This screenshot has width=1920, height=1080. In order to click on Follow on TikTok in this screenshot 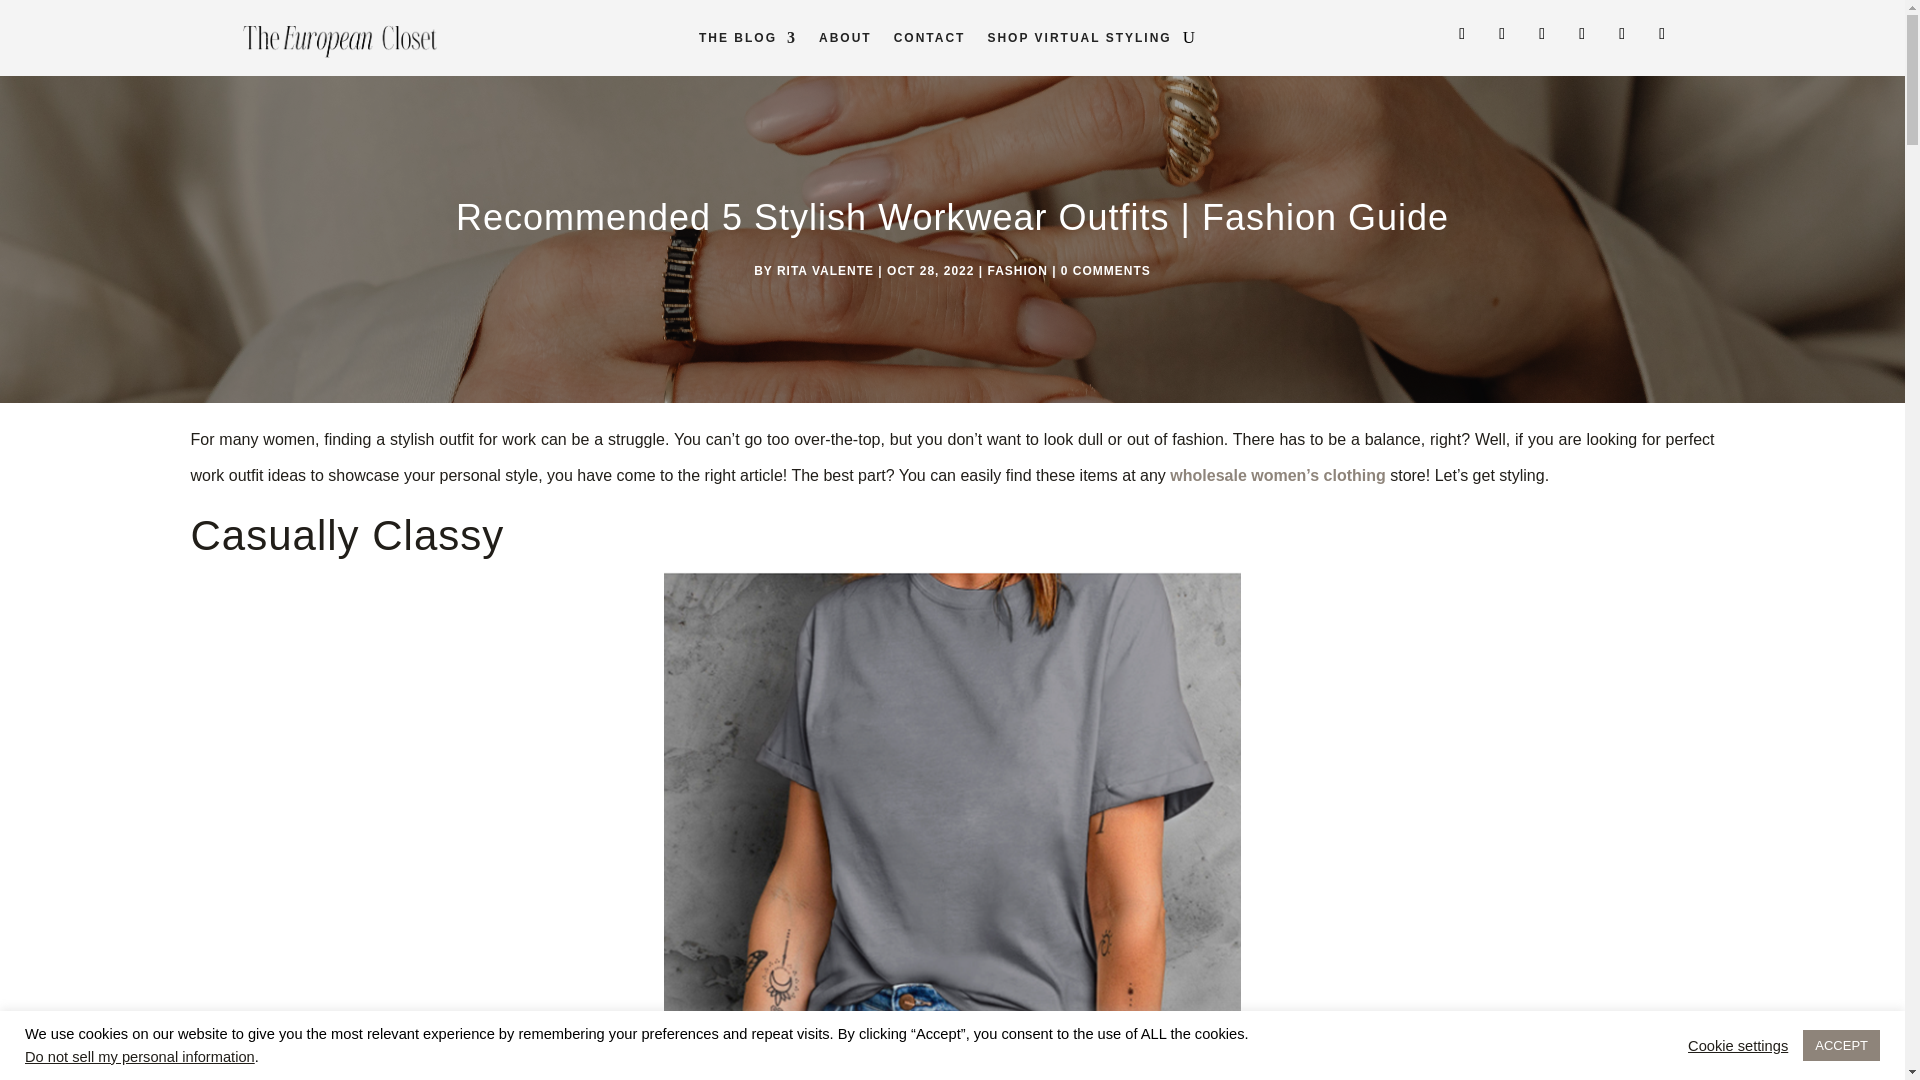, I will do `click(1542, 34)`.